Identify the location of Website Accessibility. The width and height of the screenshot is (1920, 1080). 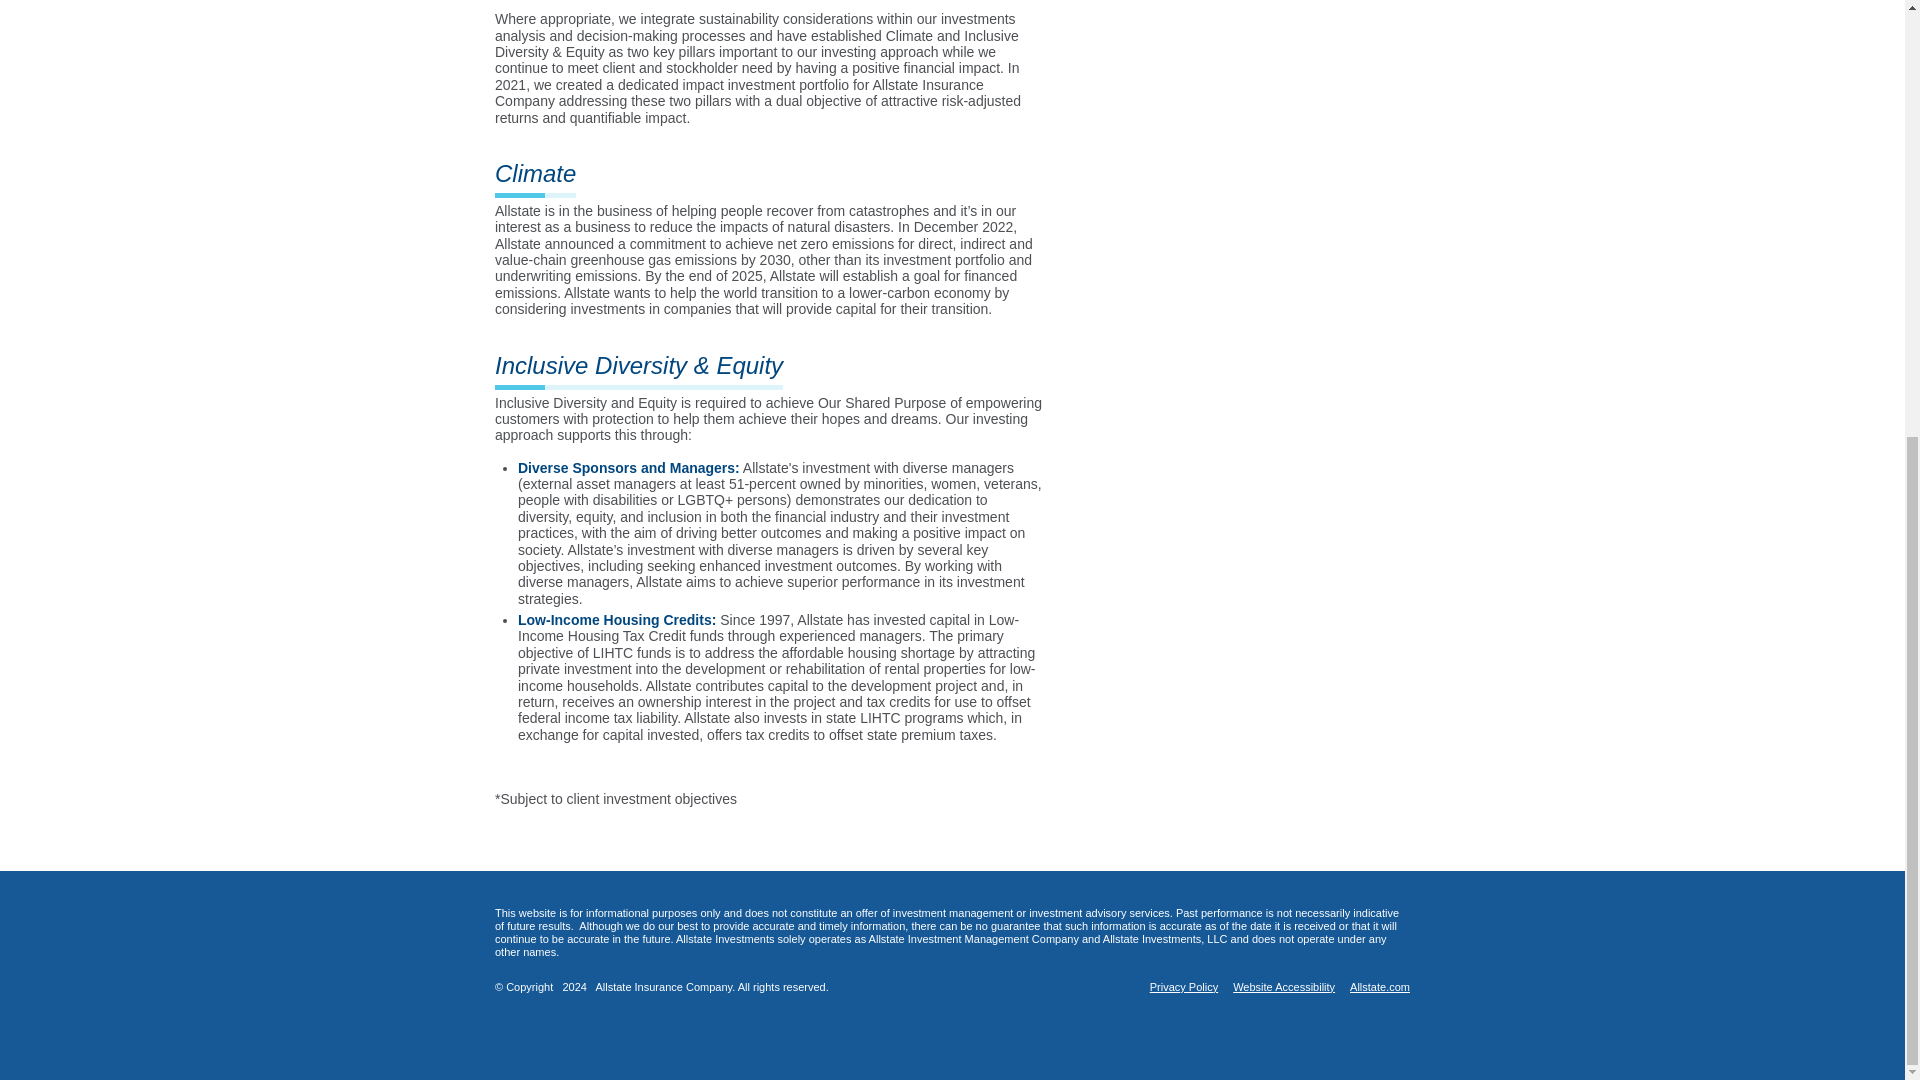
(1283, 986).